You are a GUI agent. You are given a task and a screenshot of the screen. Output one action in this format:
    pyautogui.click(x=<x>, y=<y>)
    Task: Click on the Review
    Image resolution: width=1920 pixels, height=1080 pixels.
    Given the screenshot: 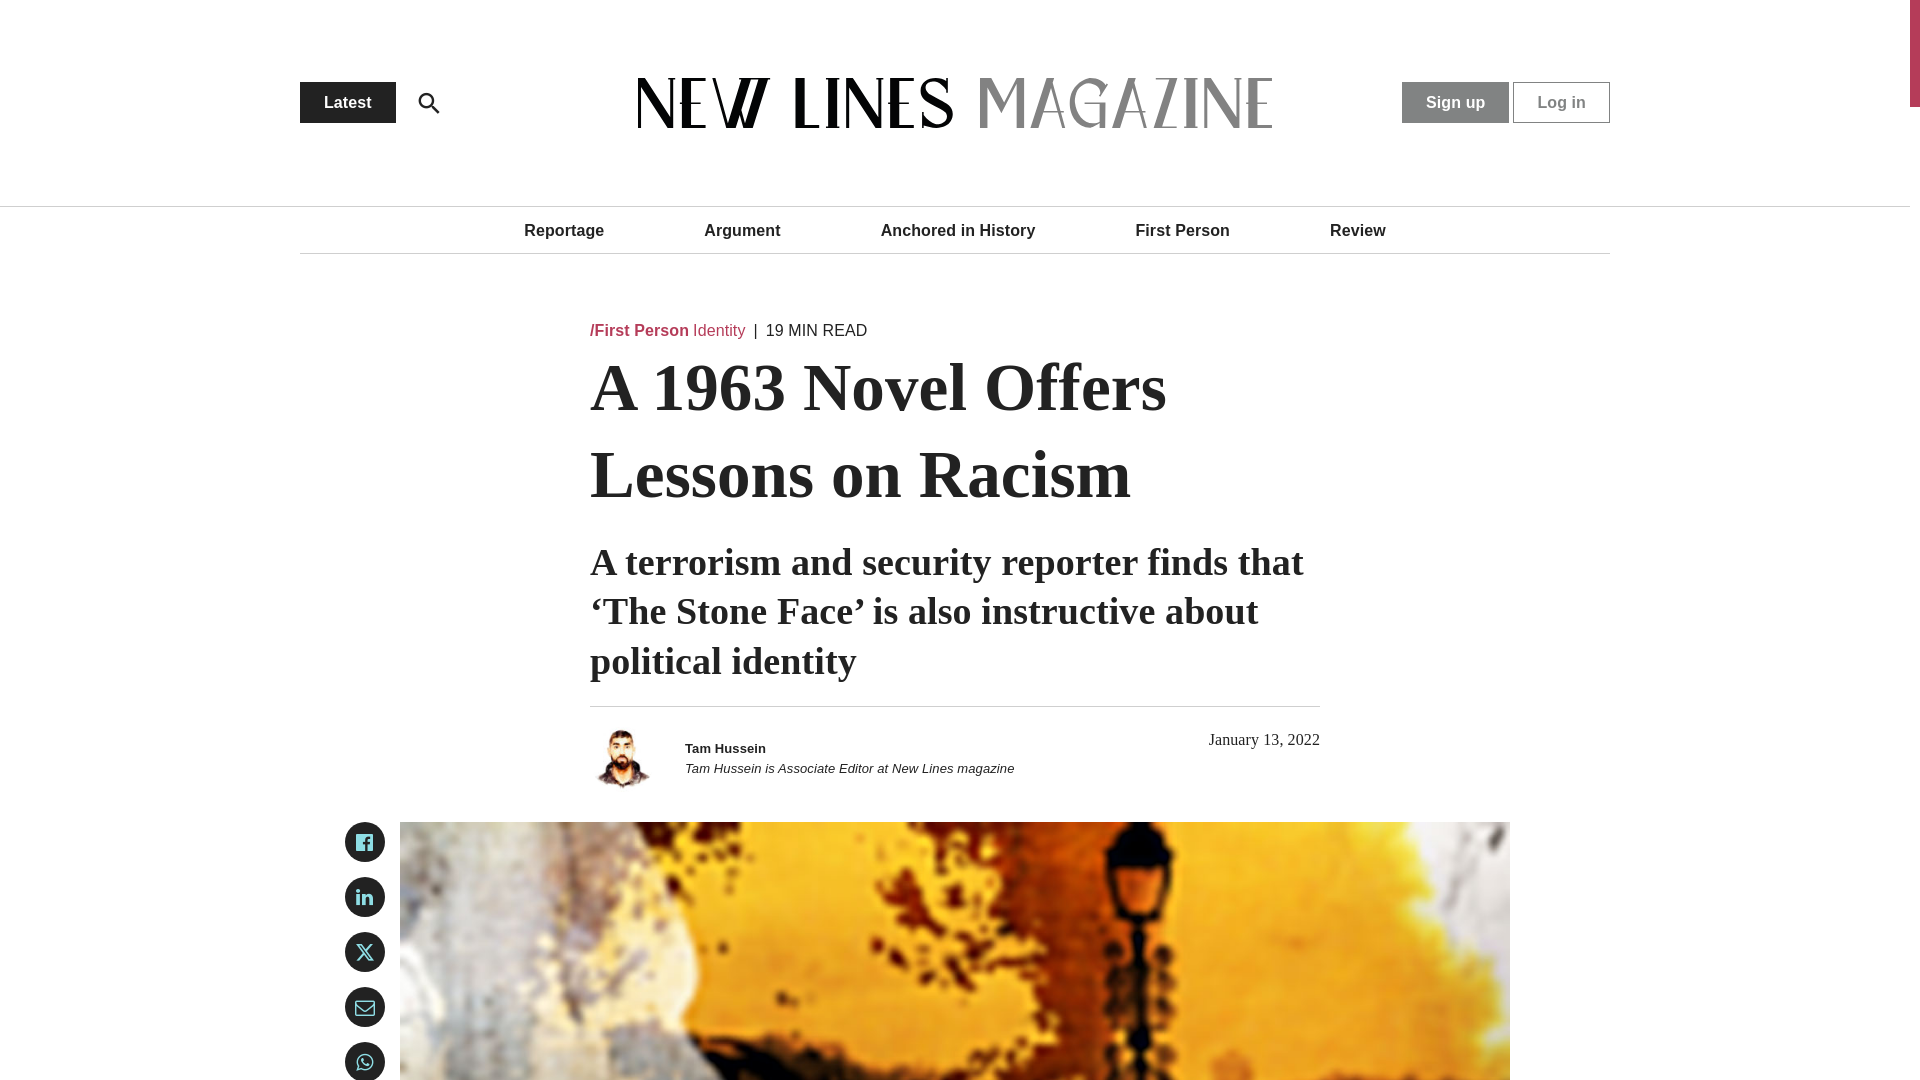 What is the action you would take?
    pyautogui.click(x=1358, y=230)
    